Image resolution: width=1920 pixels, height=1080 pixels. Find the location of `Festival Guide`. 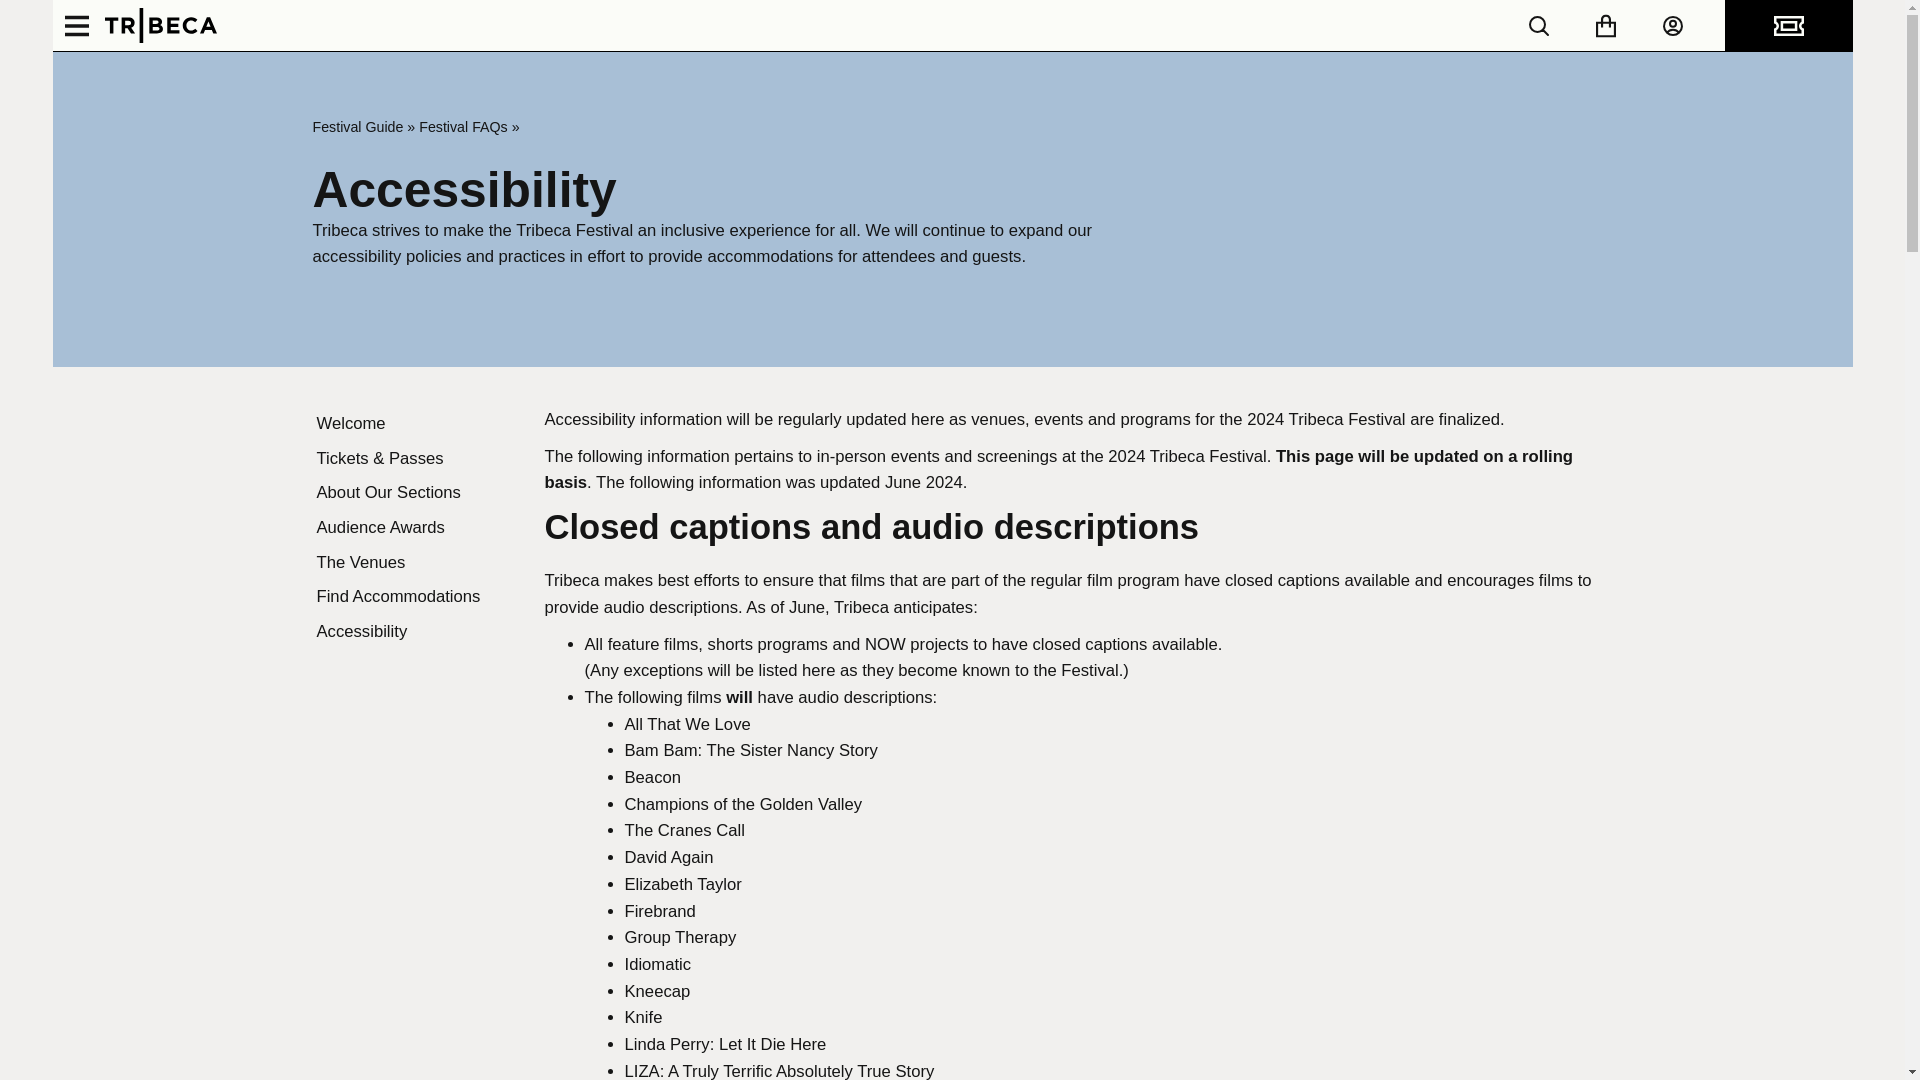

Festival Guide is located at coordinates (357, 126).